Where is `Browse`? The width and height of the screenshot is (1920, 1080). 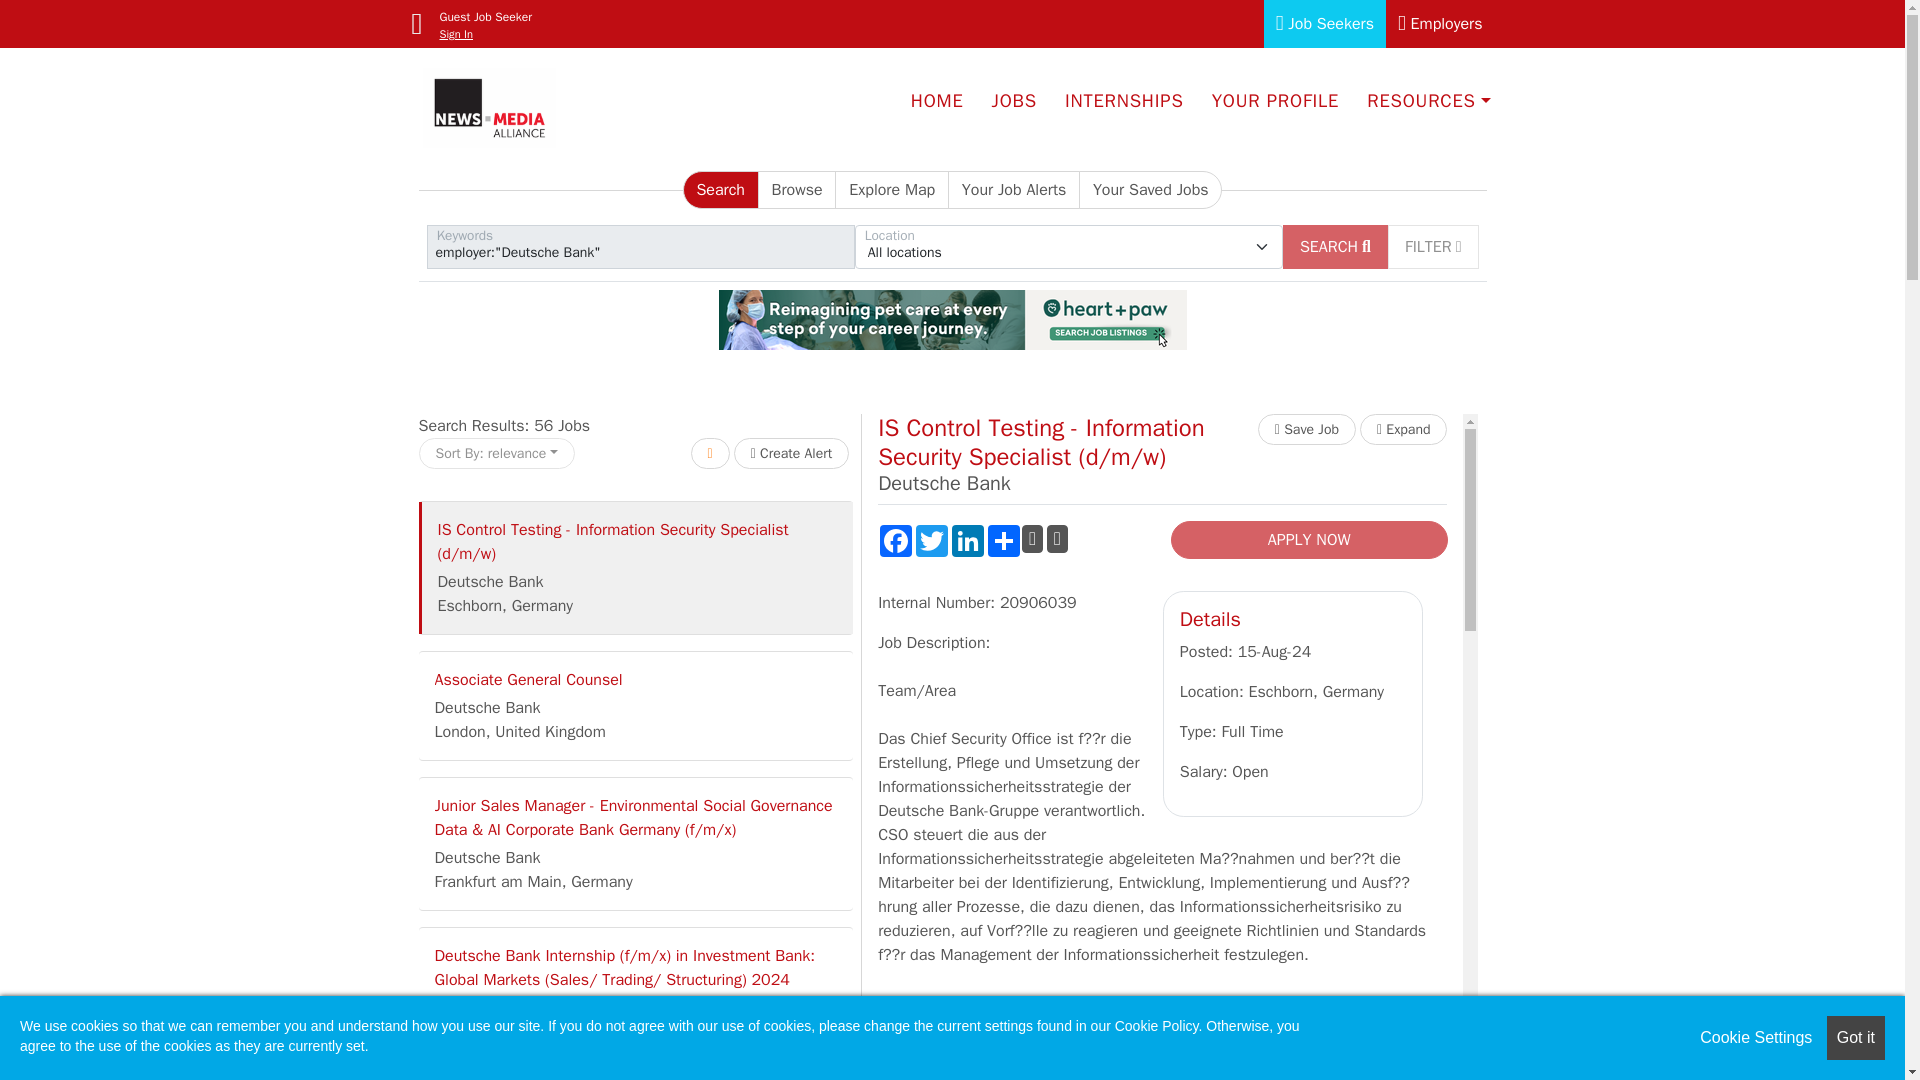
Browse is located at coordinates (798, 190).